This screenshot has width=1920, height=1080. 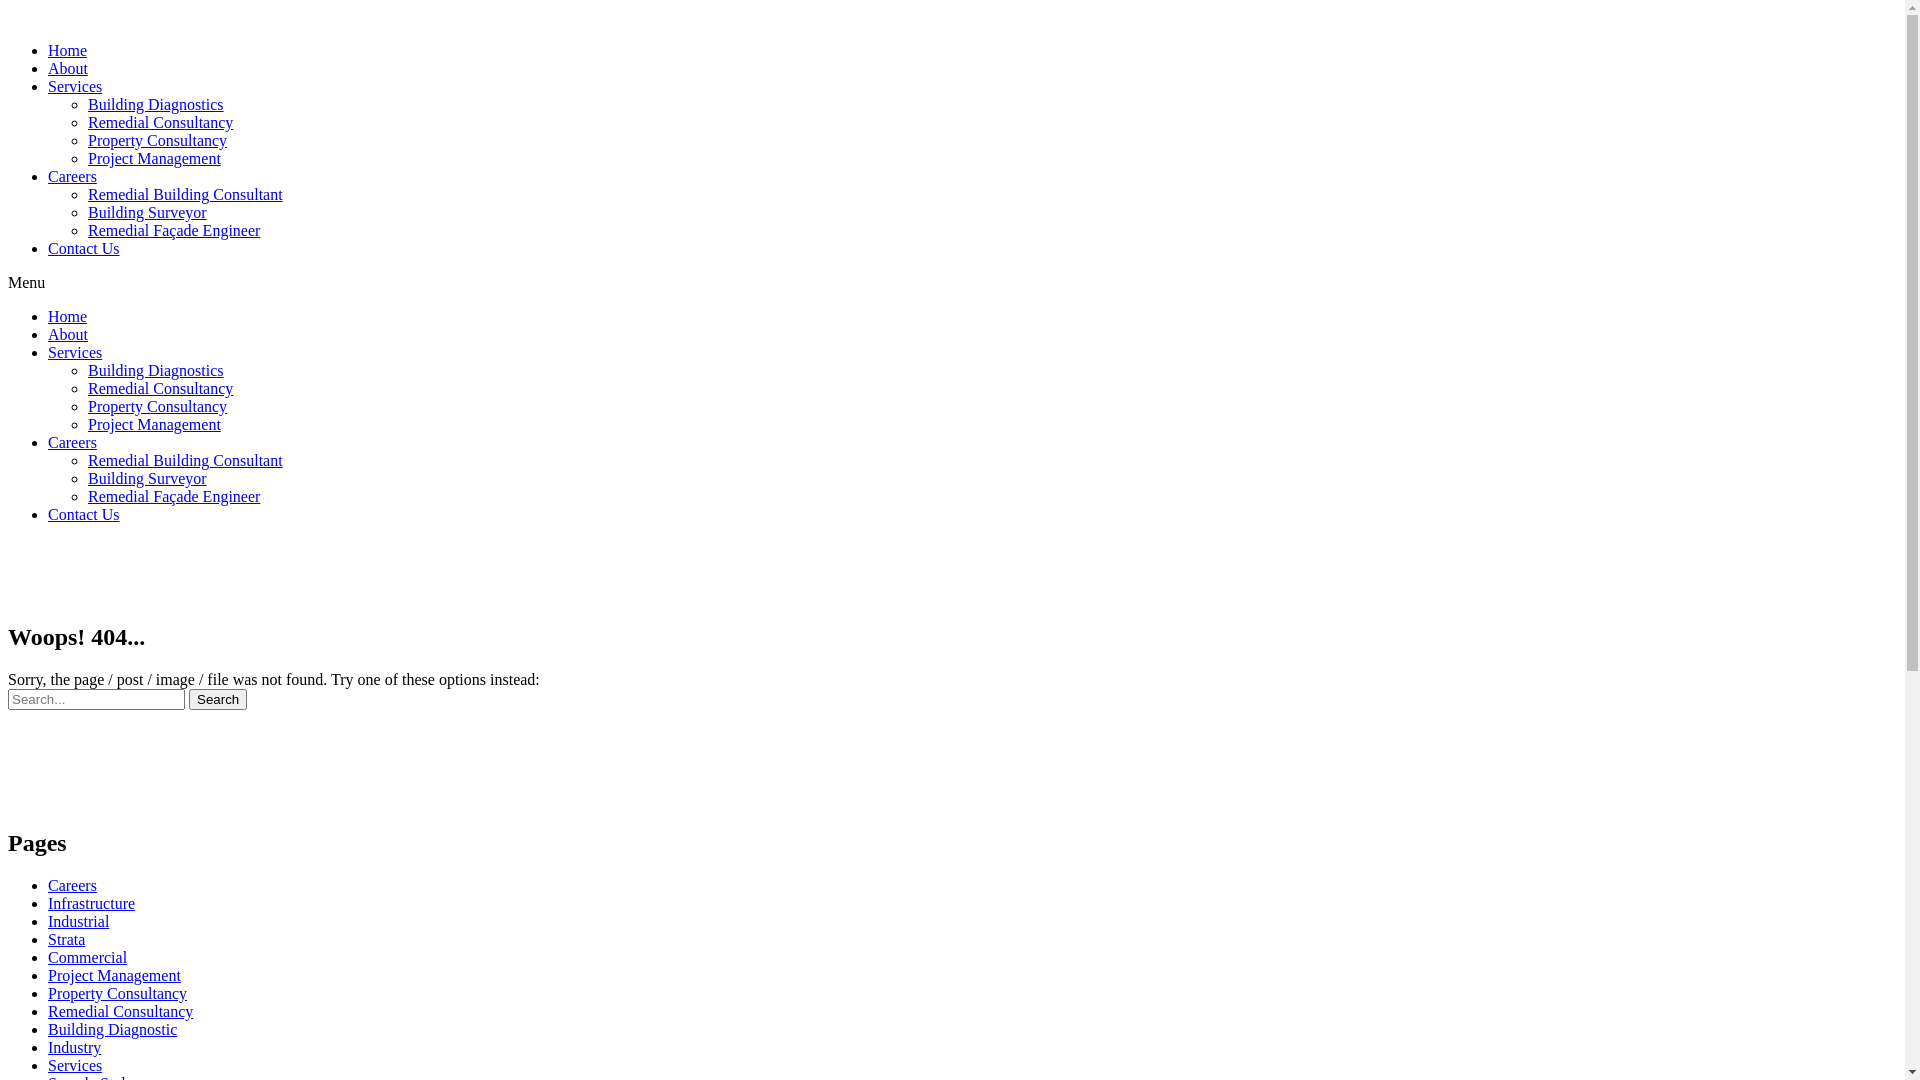 What do you see at coordinates (68, 316) in the screenshot?
I see `Home` at bounding box center [68, 316].